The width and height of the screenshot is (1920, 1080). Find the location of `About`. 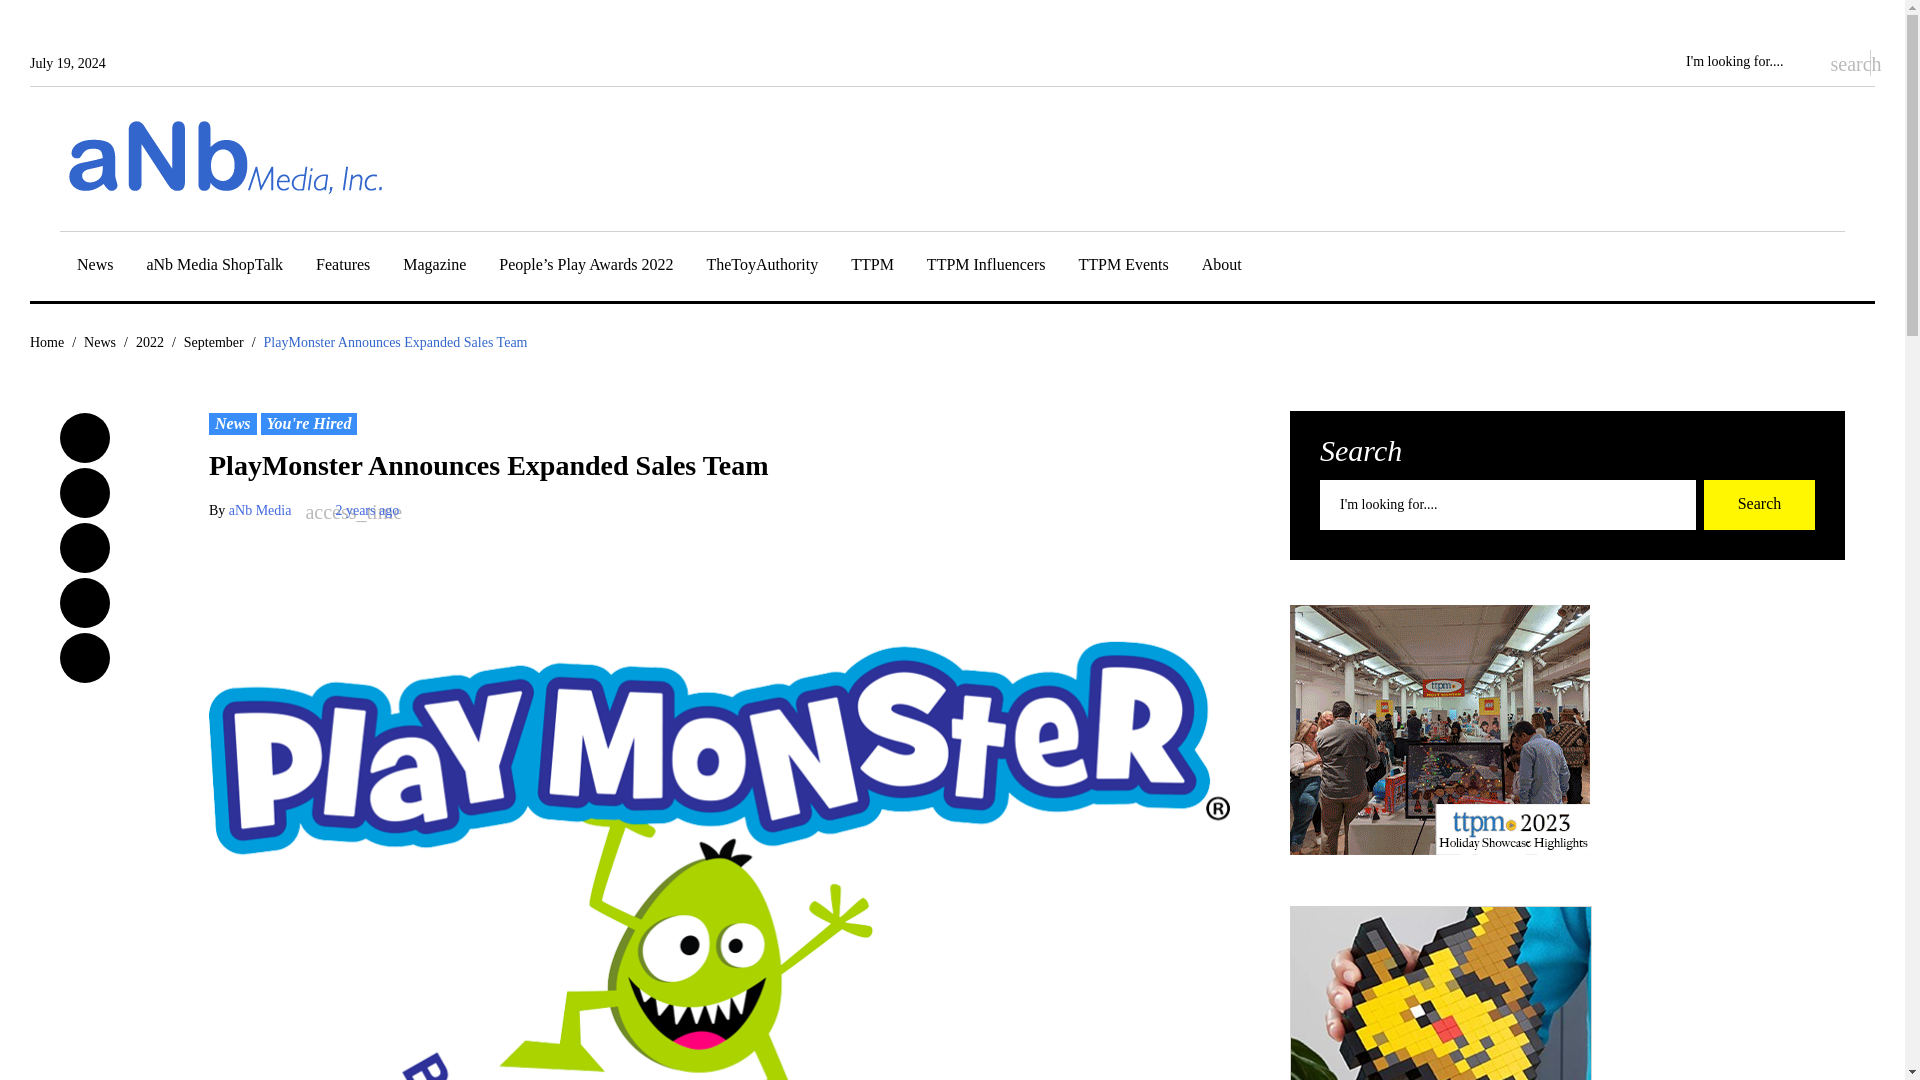

About is located at coordinates (1222, 268).